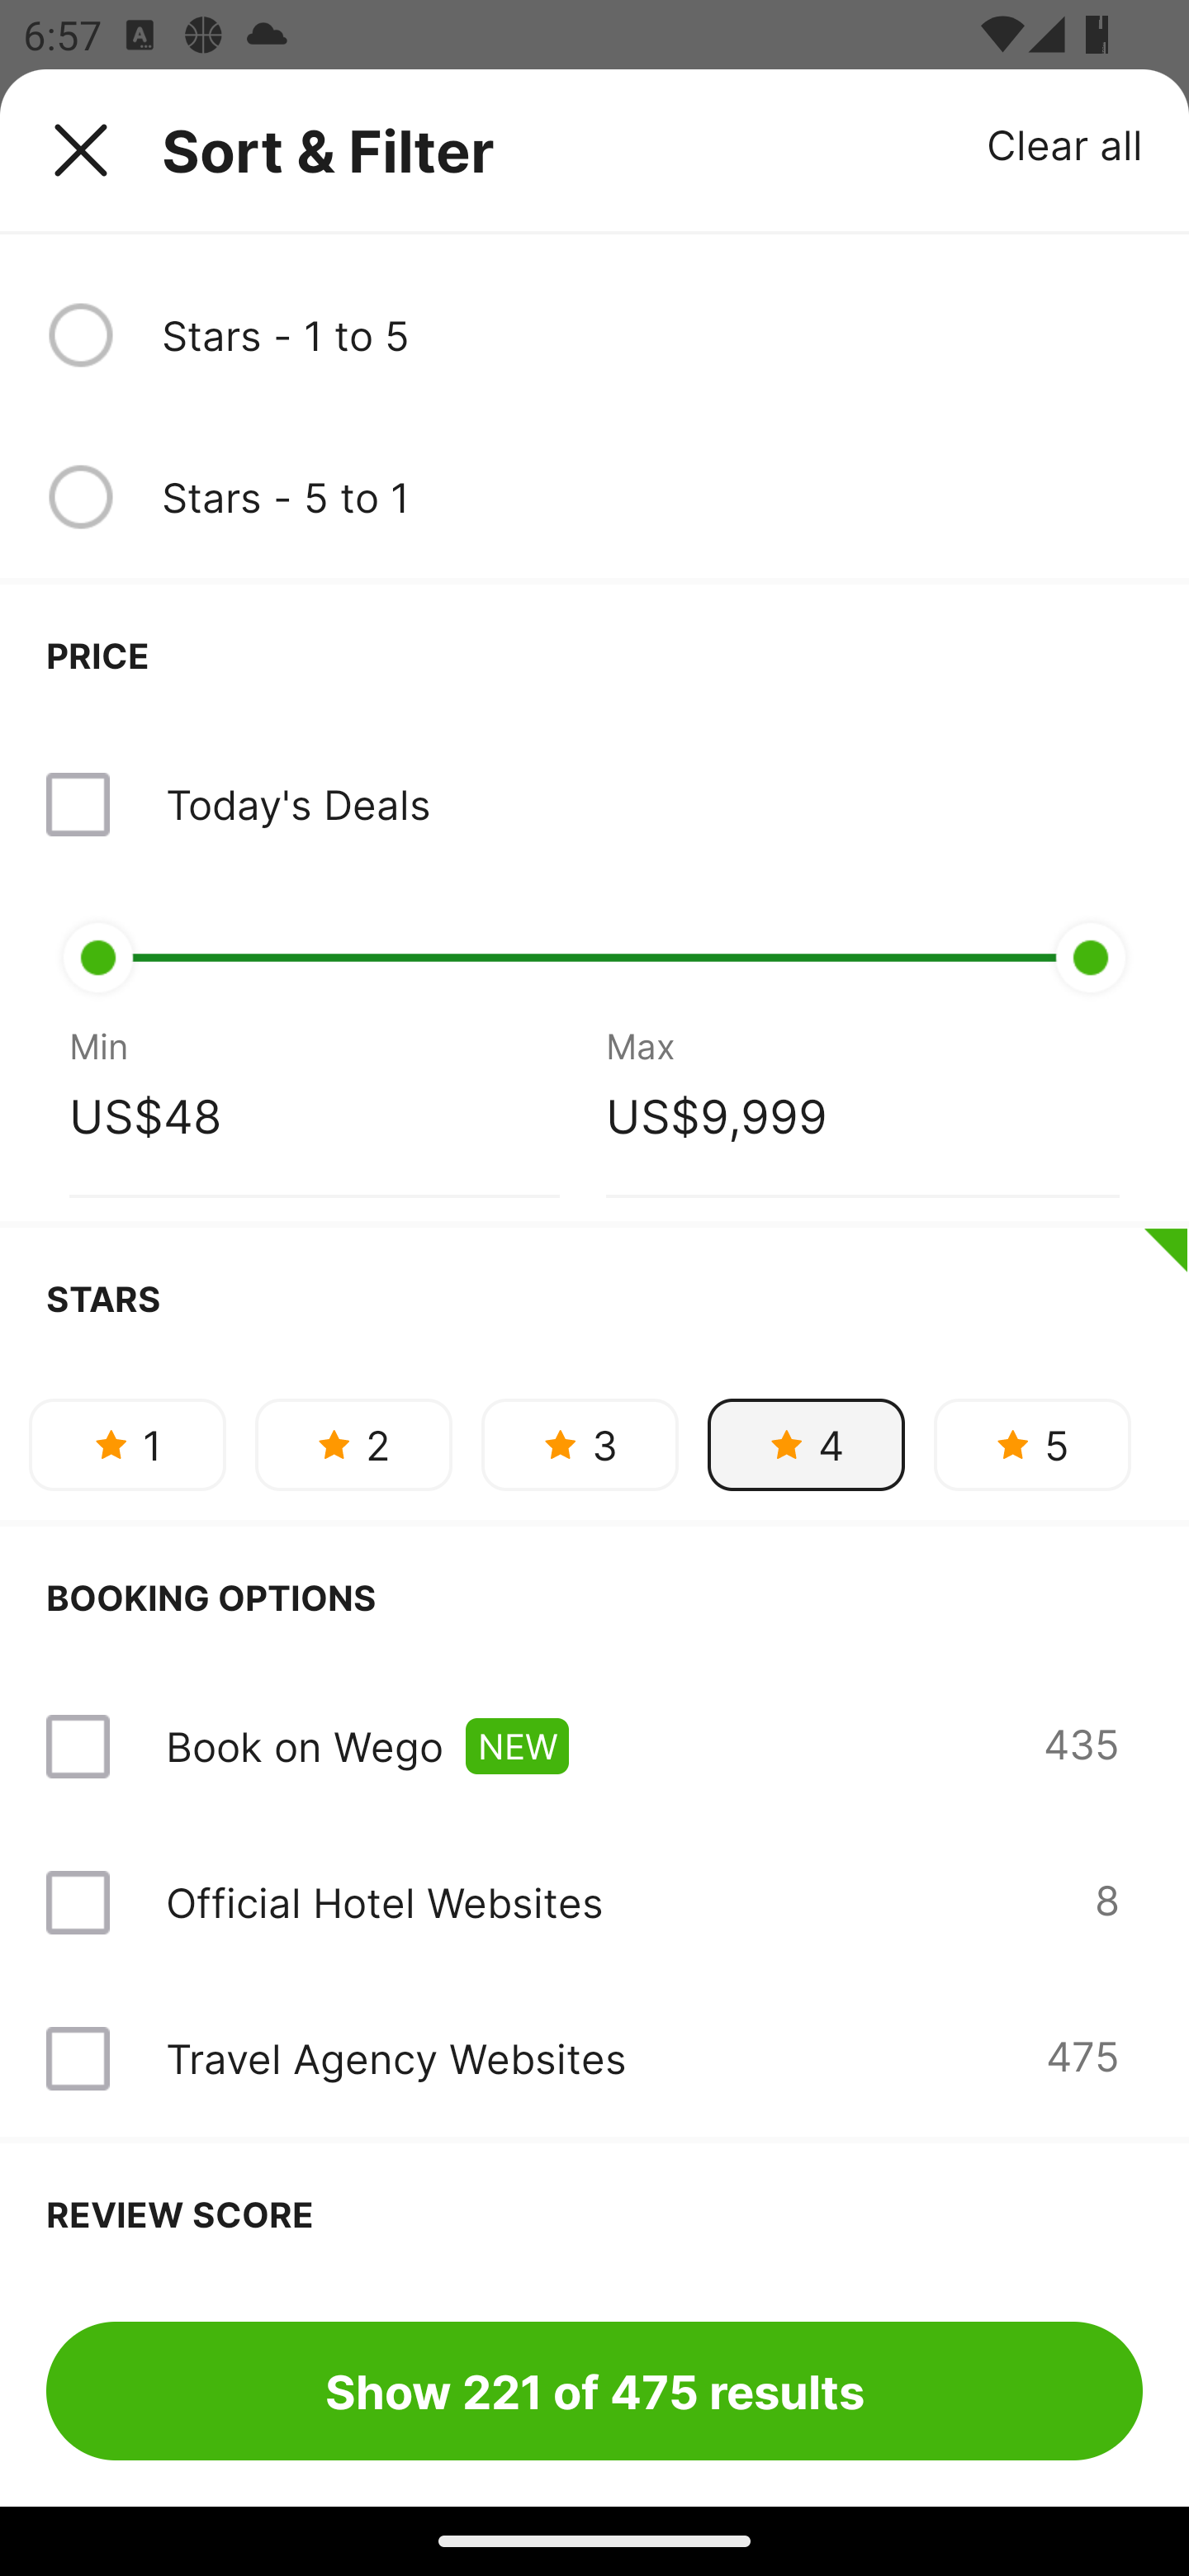 The width and height of the screenshot is (1189, 2576). What do you see at coordinates (304, 1746) in the screenshot?
I see `Book on Wego` at bounding box center [304, 1746].